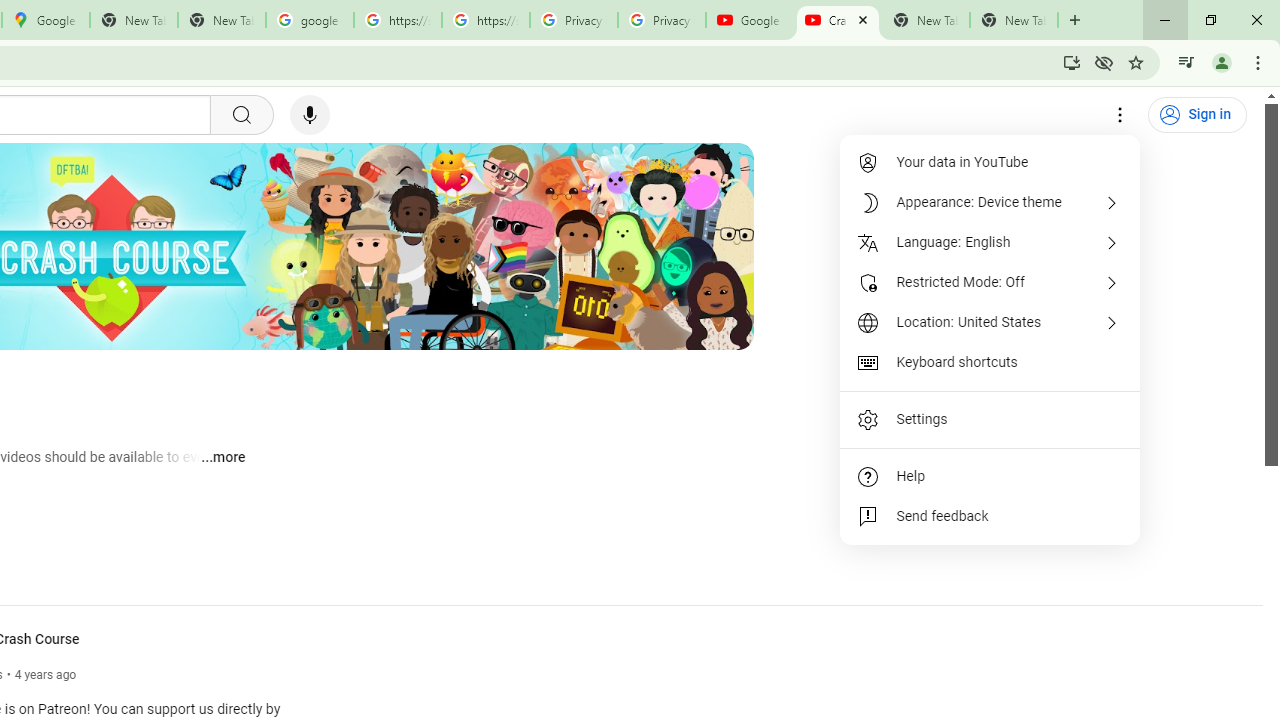 The height and width of the screenshot is (720, 1280). I want to click on CrashCourse - YouTube, so click(837, 20).